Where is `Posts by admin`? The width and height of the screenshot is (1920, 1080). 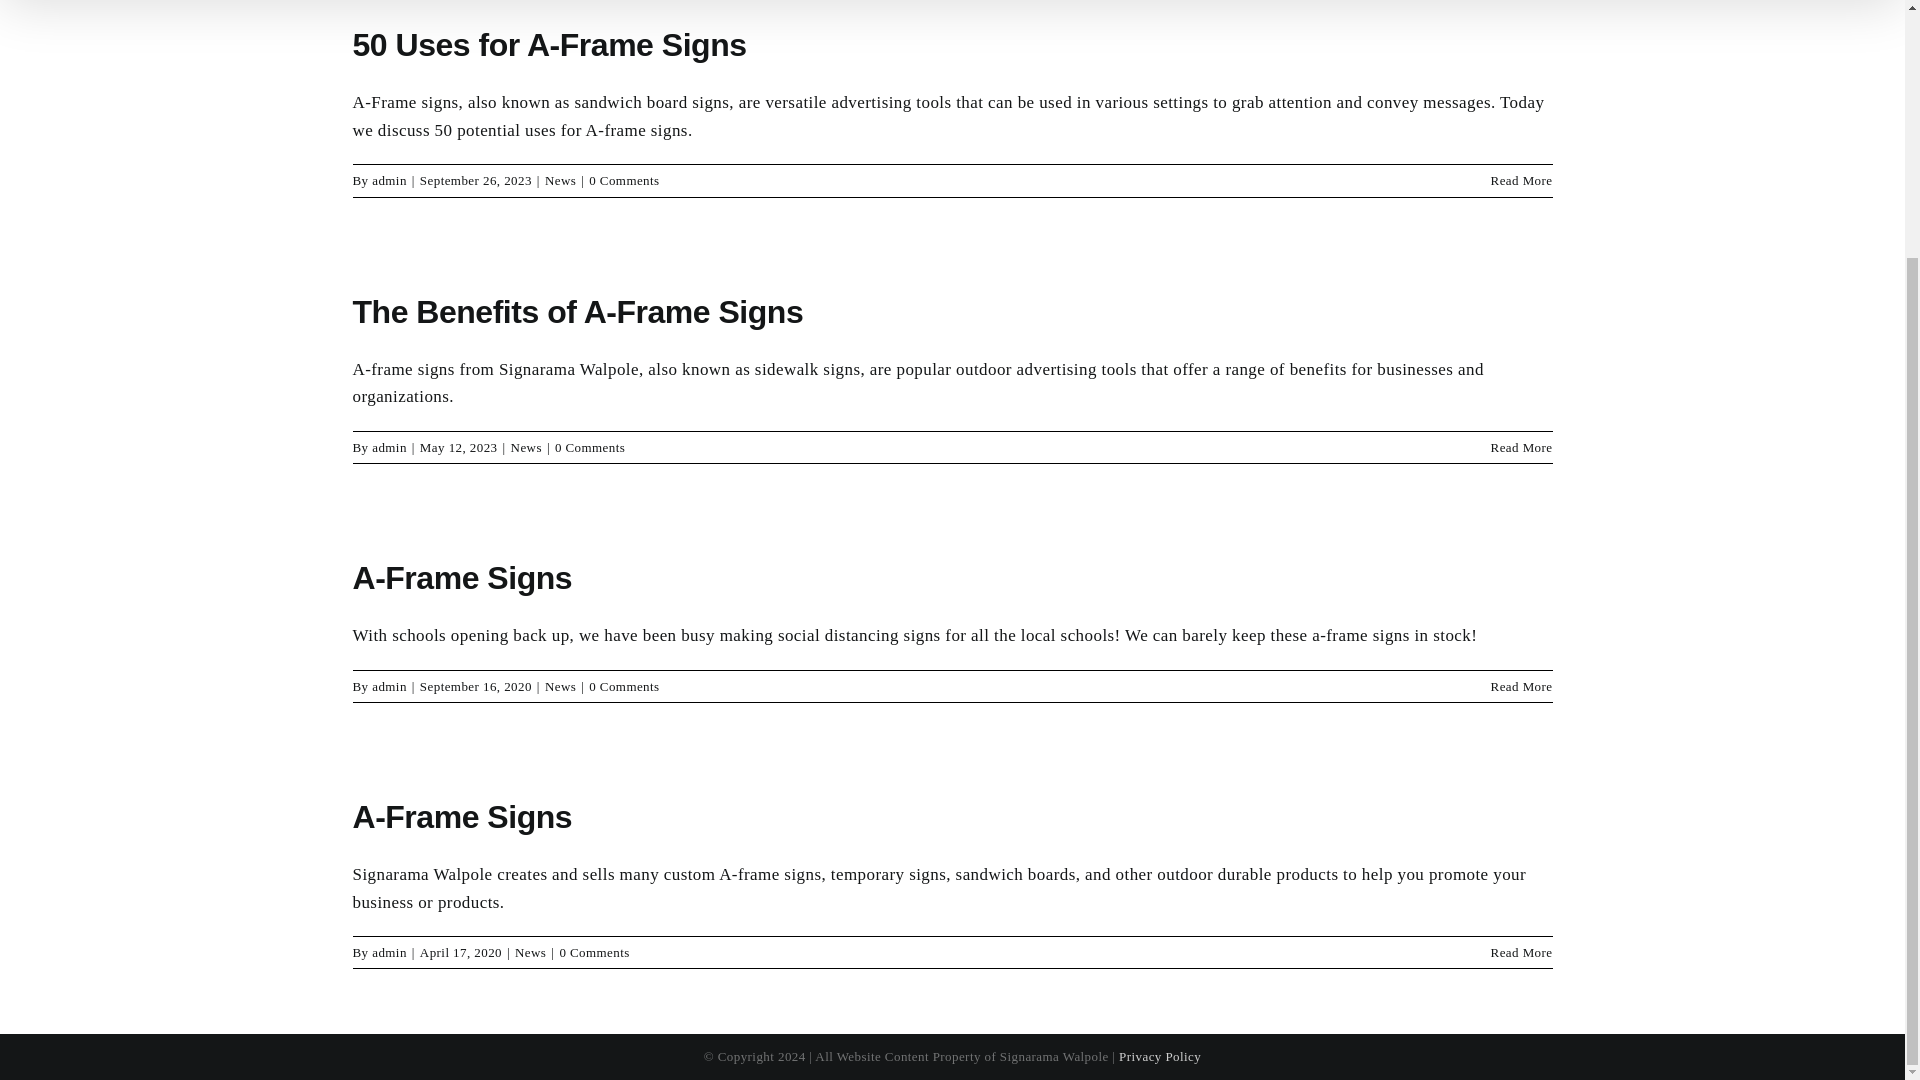 Posts by admin is located at coordinates (390, 180).